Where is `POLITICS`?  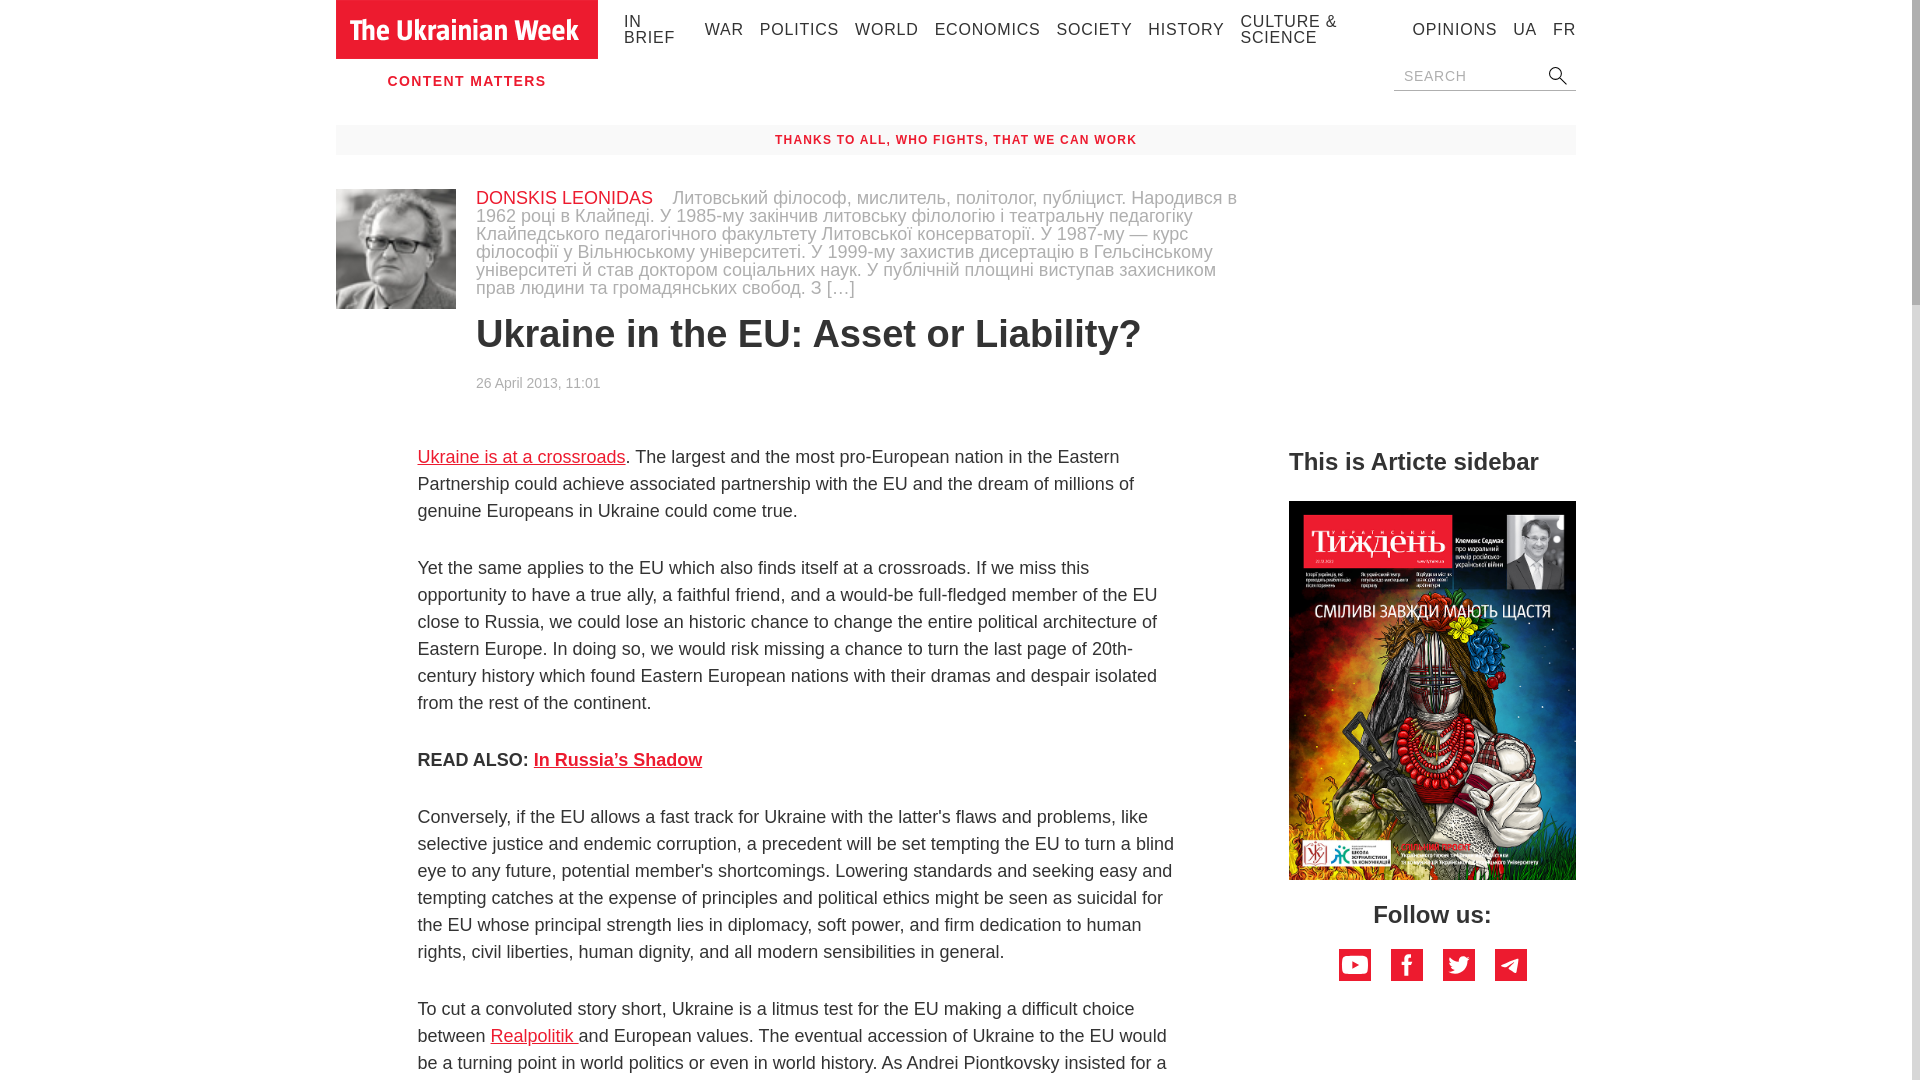
POLITICS is located at coordinates (800, 28).